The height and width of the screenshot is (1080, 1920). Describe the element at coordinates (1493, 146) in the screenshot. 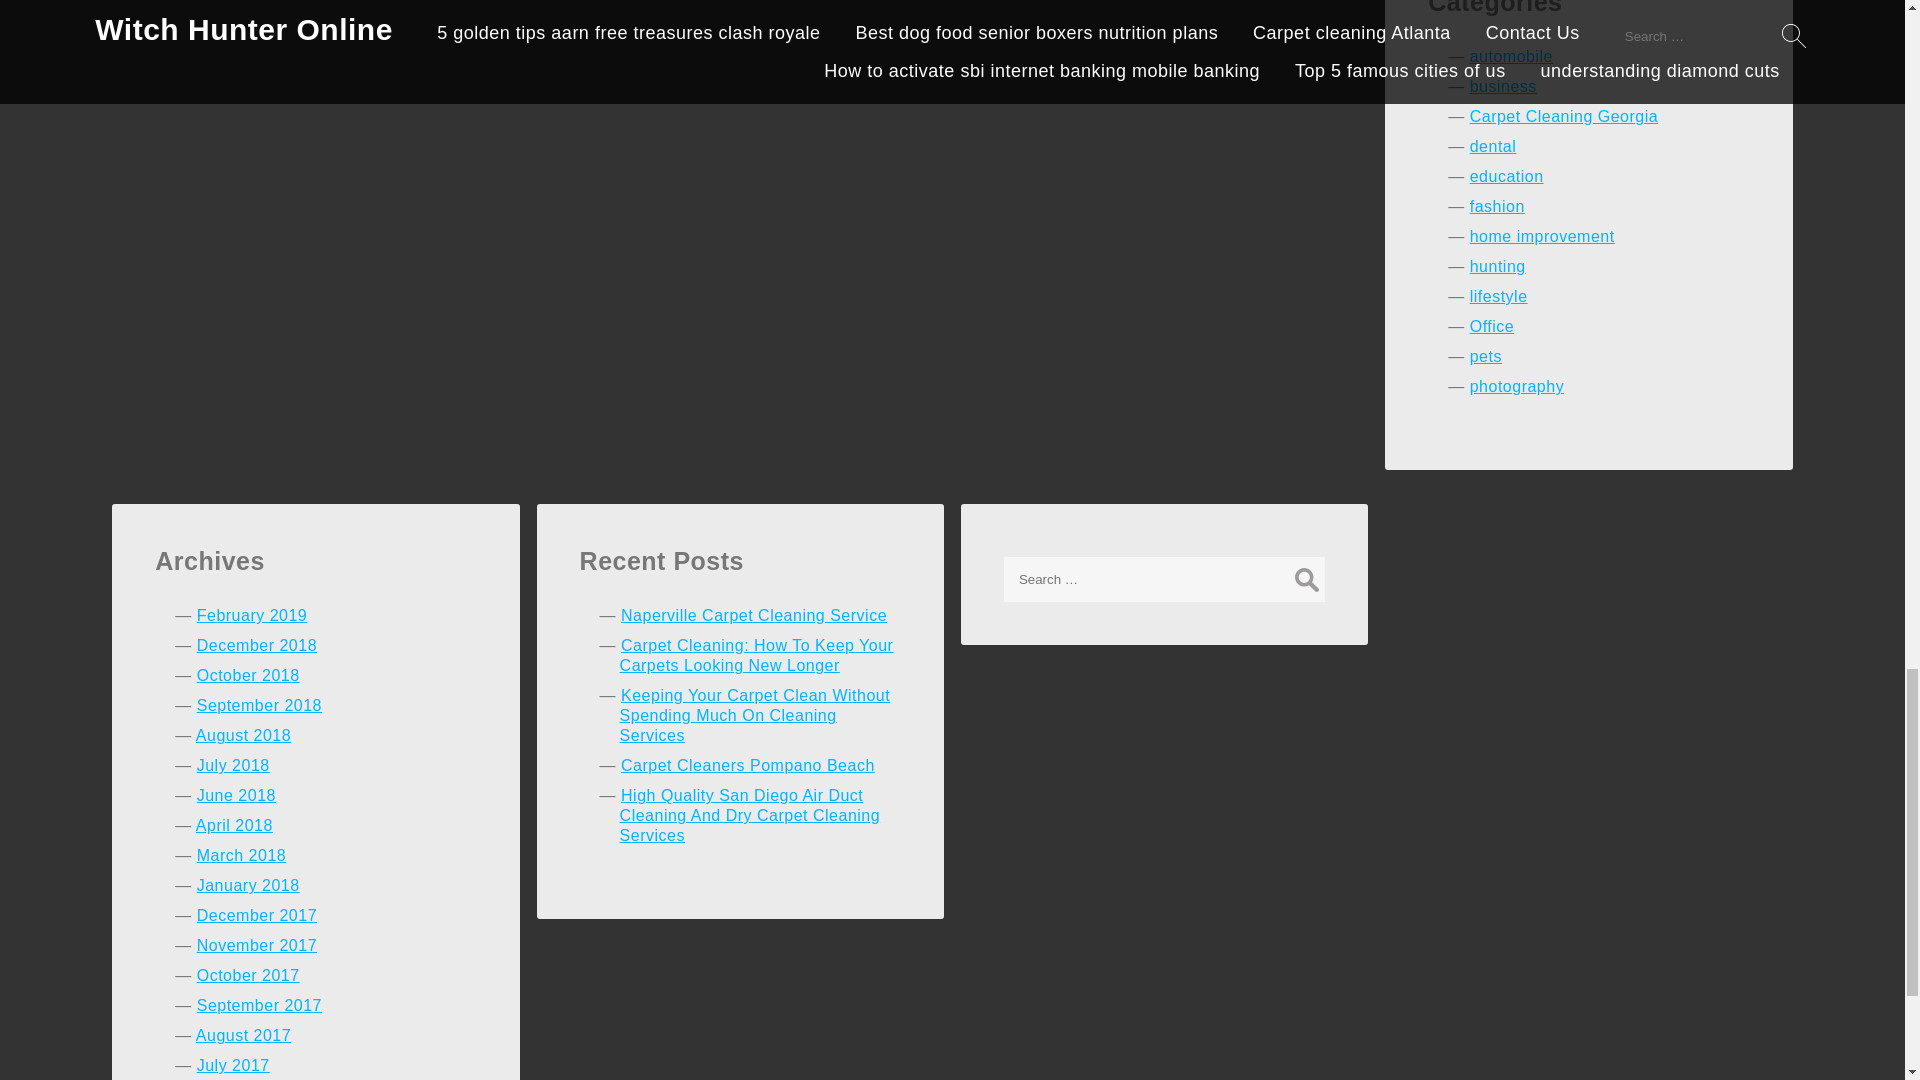

I see `dental` at that location.